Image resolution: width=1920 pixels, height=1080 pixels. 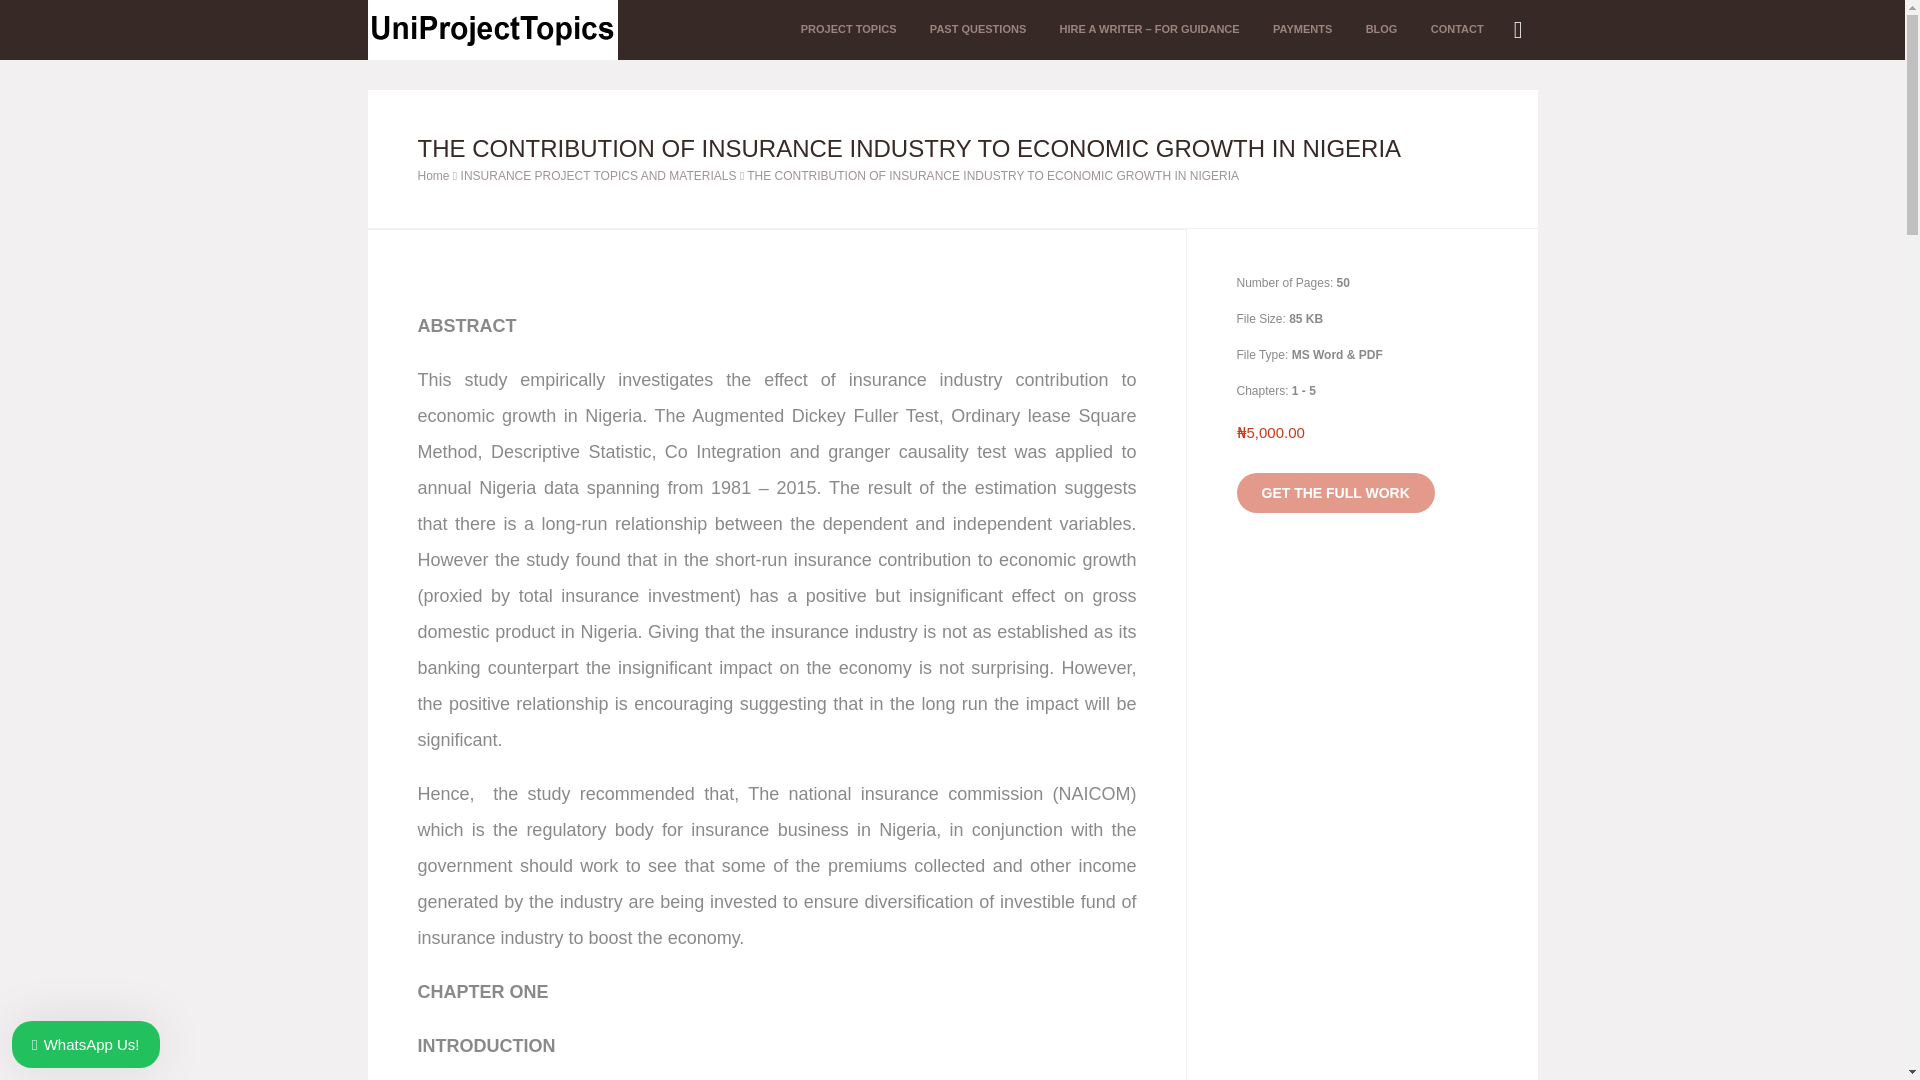 I want to click on GET THE FULL WORK, so click(x=1335, y=493).